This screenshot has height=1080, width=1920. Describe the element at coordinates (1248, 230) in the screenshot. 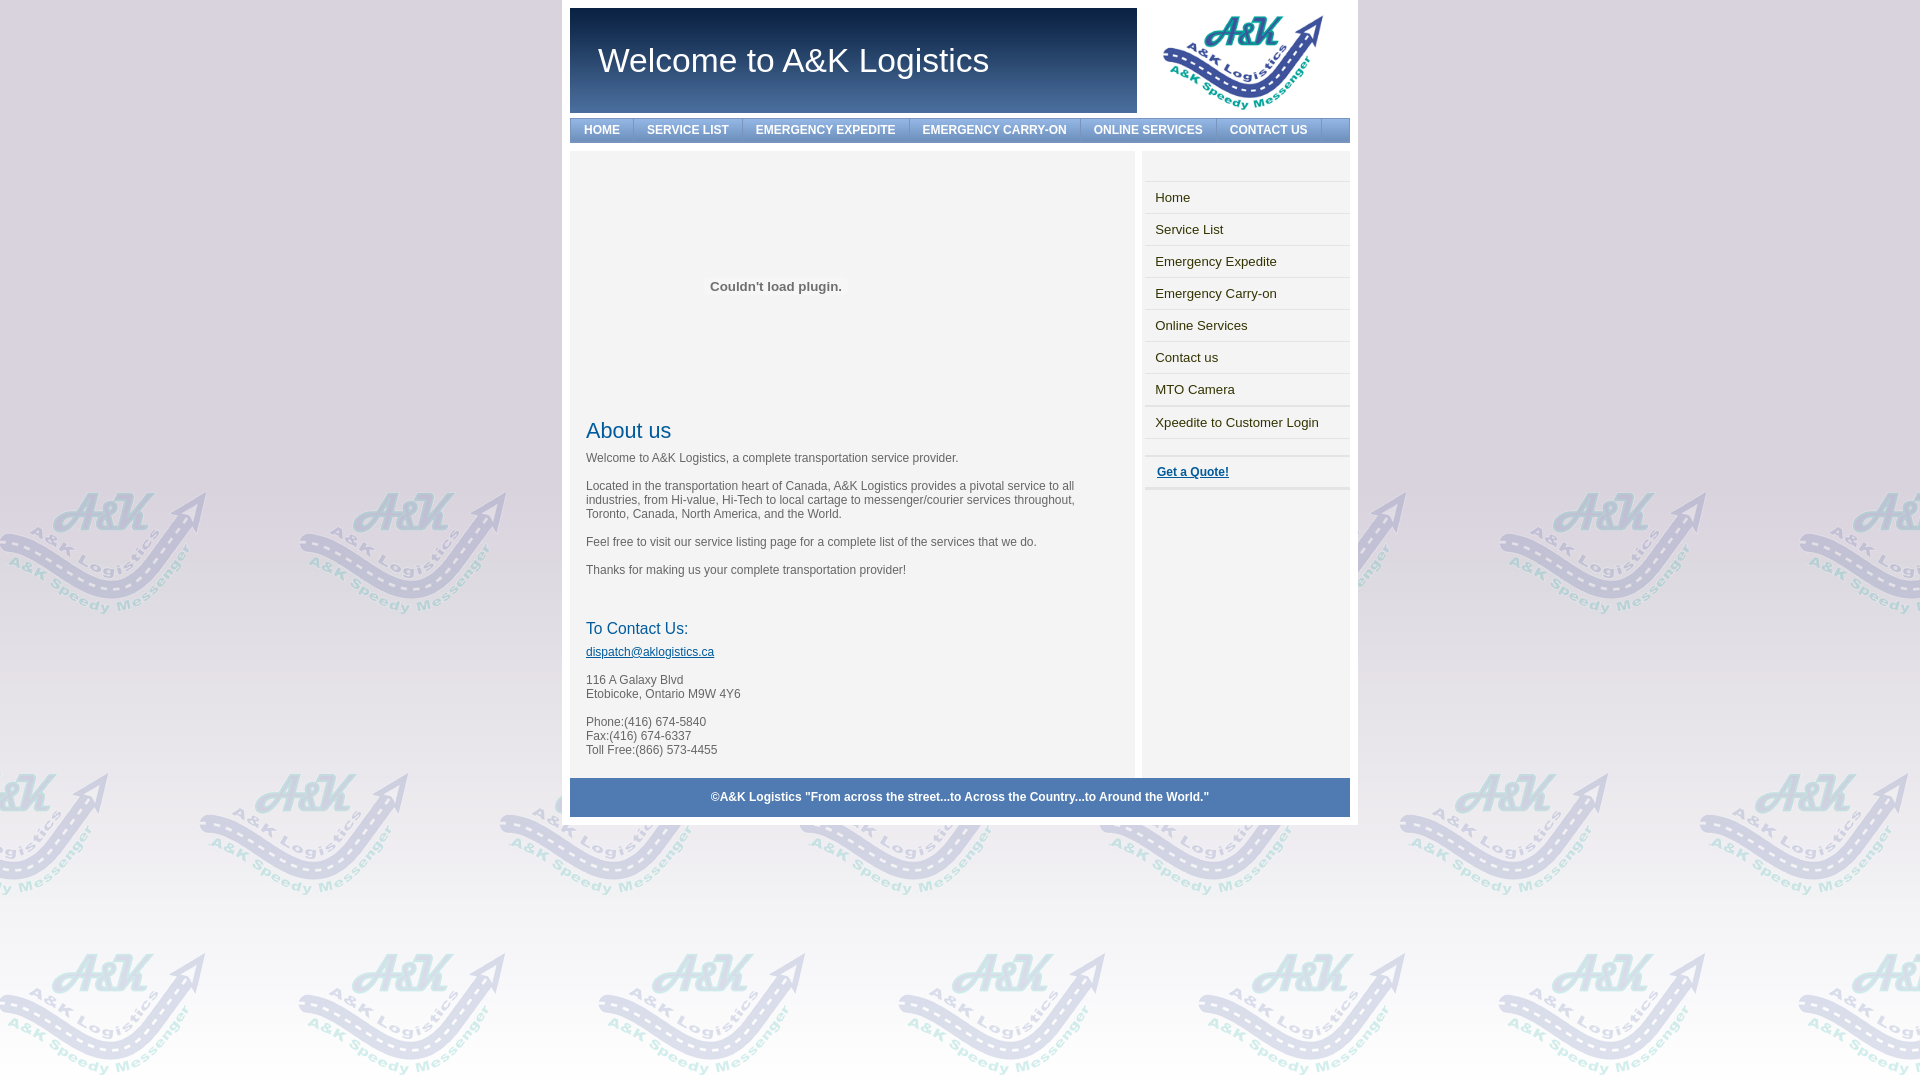

I see `Service List` at that location.